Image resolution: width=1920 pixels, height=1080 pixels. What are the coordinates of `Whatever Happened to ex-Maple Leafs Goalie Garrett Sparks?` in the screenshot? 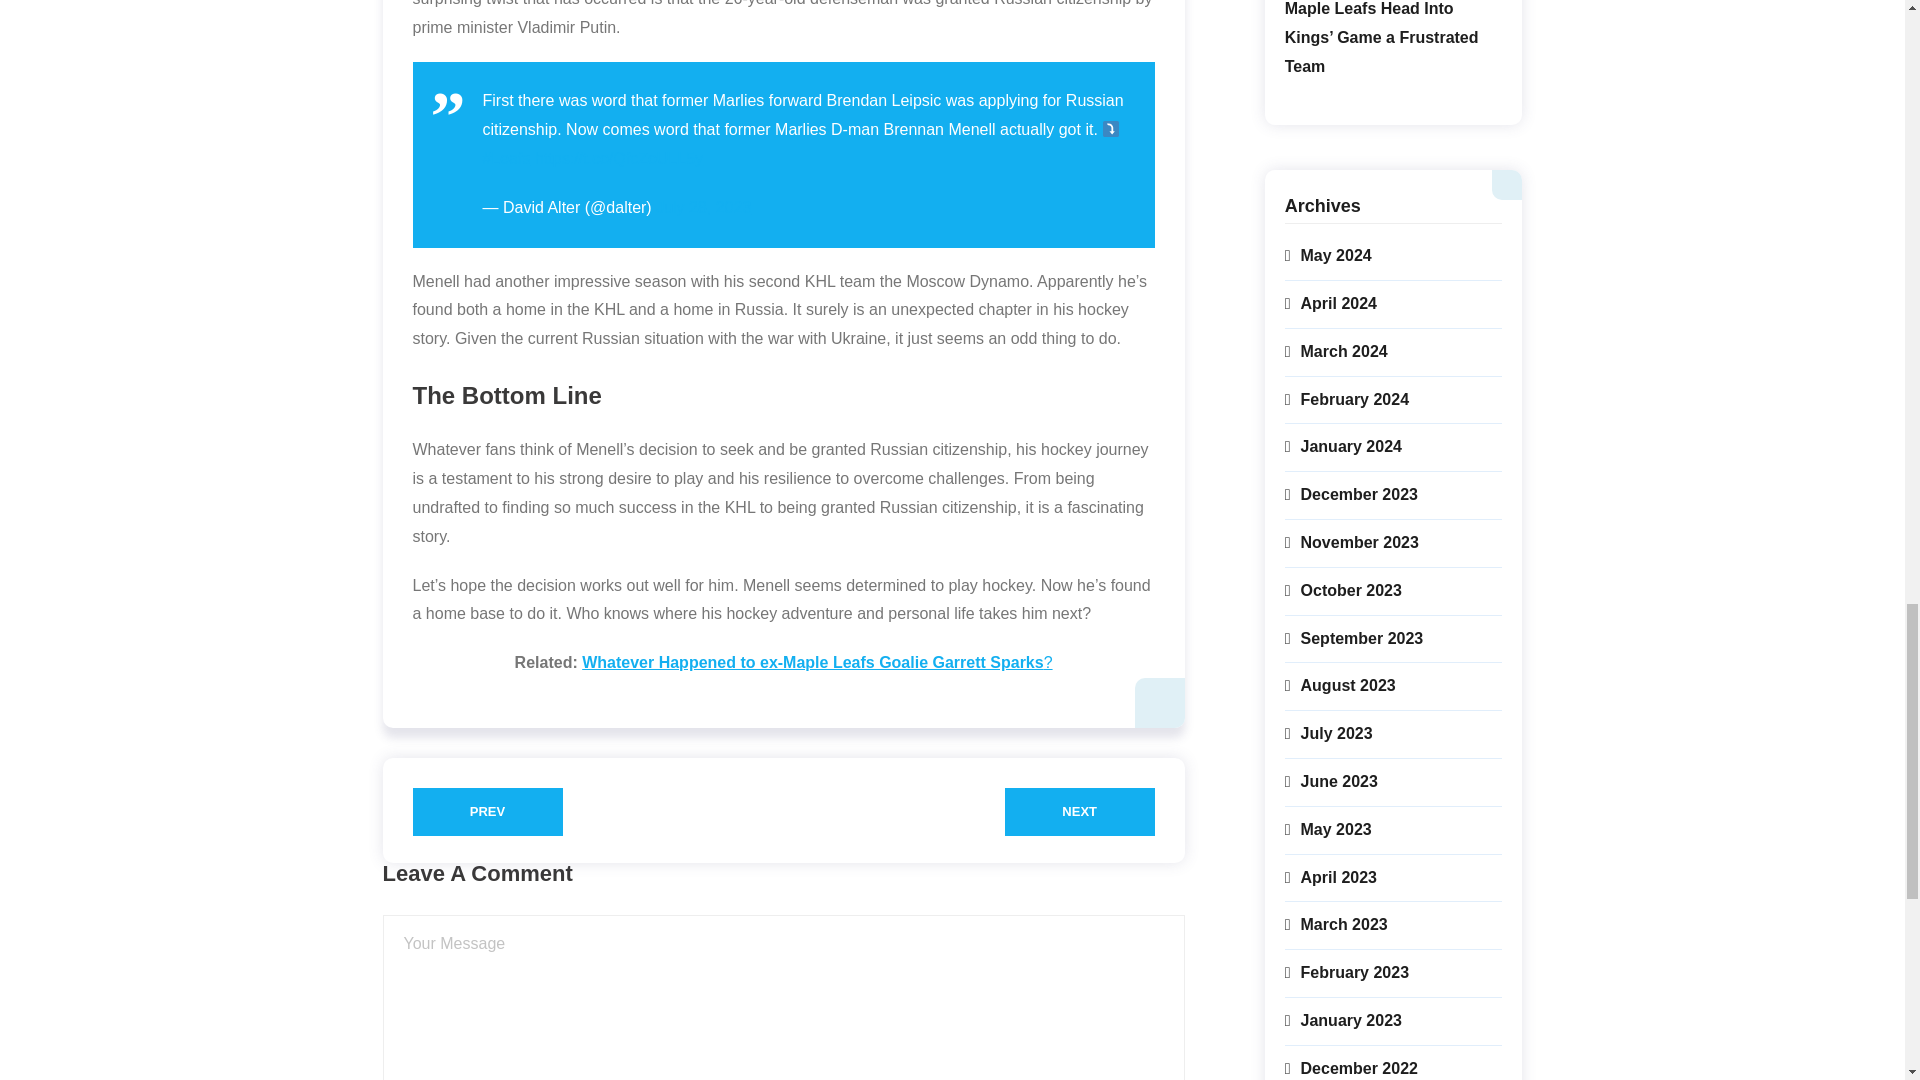 It's located at (816, 662).